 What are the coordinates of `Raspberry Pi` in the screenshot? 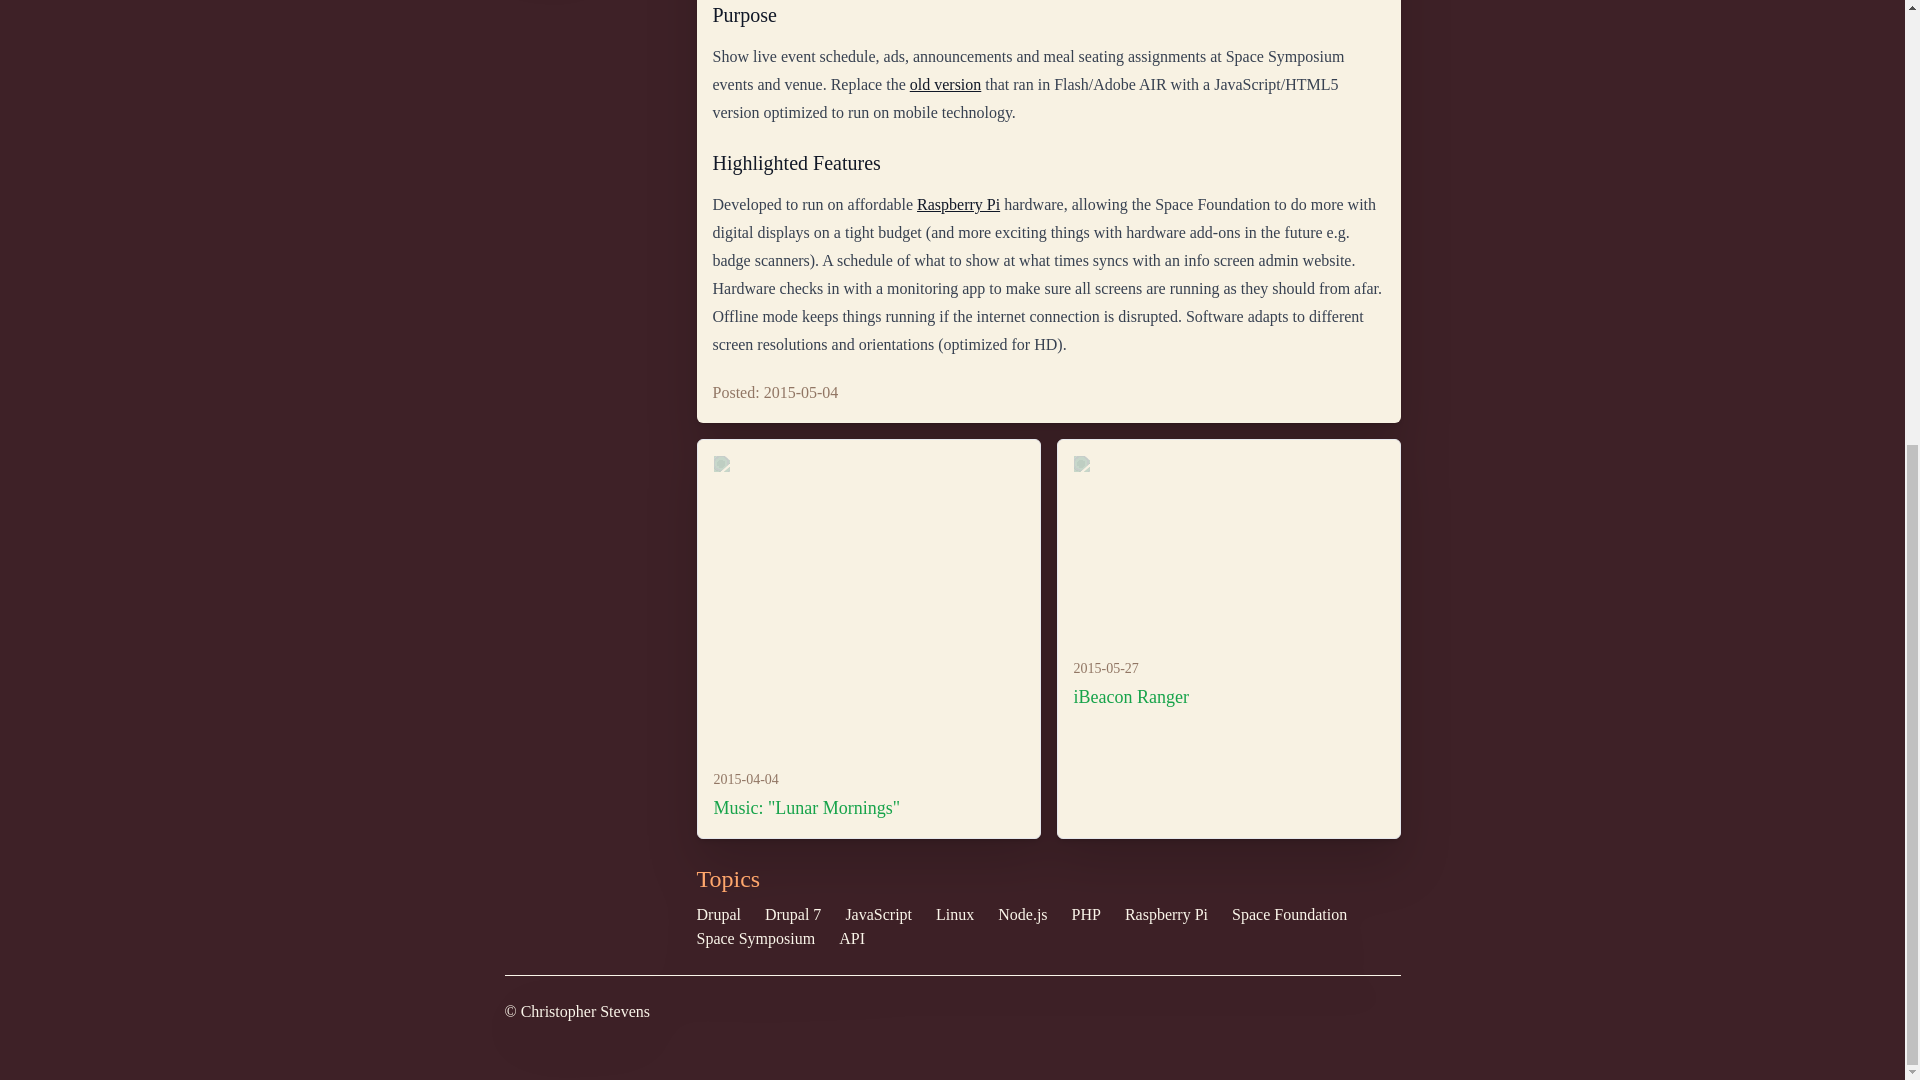 It's located at (1166, 914).